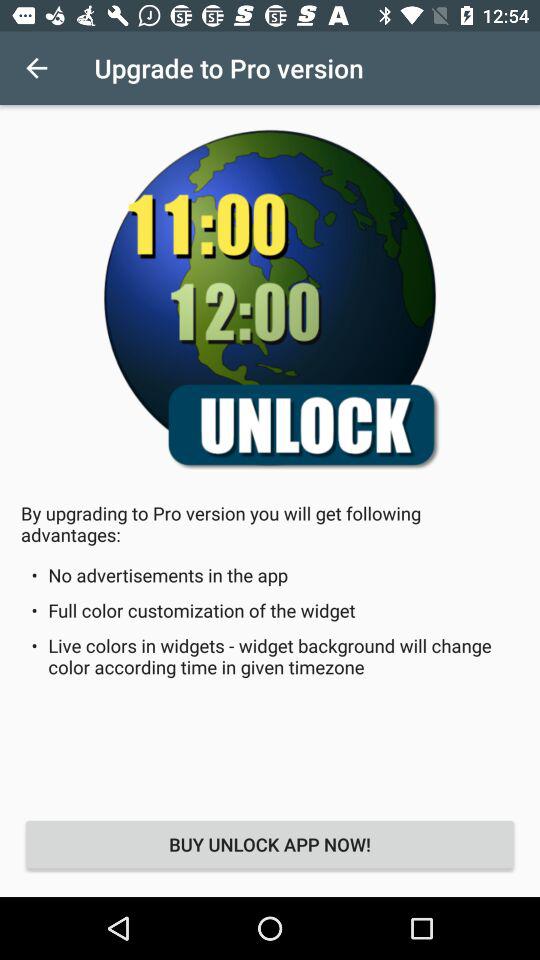  What do you see at coordinates (270, 844) in the screenshot?
I see `select the icon below live colors in item` at bounding box center [270, 844].